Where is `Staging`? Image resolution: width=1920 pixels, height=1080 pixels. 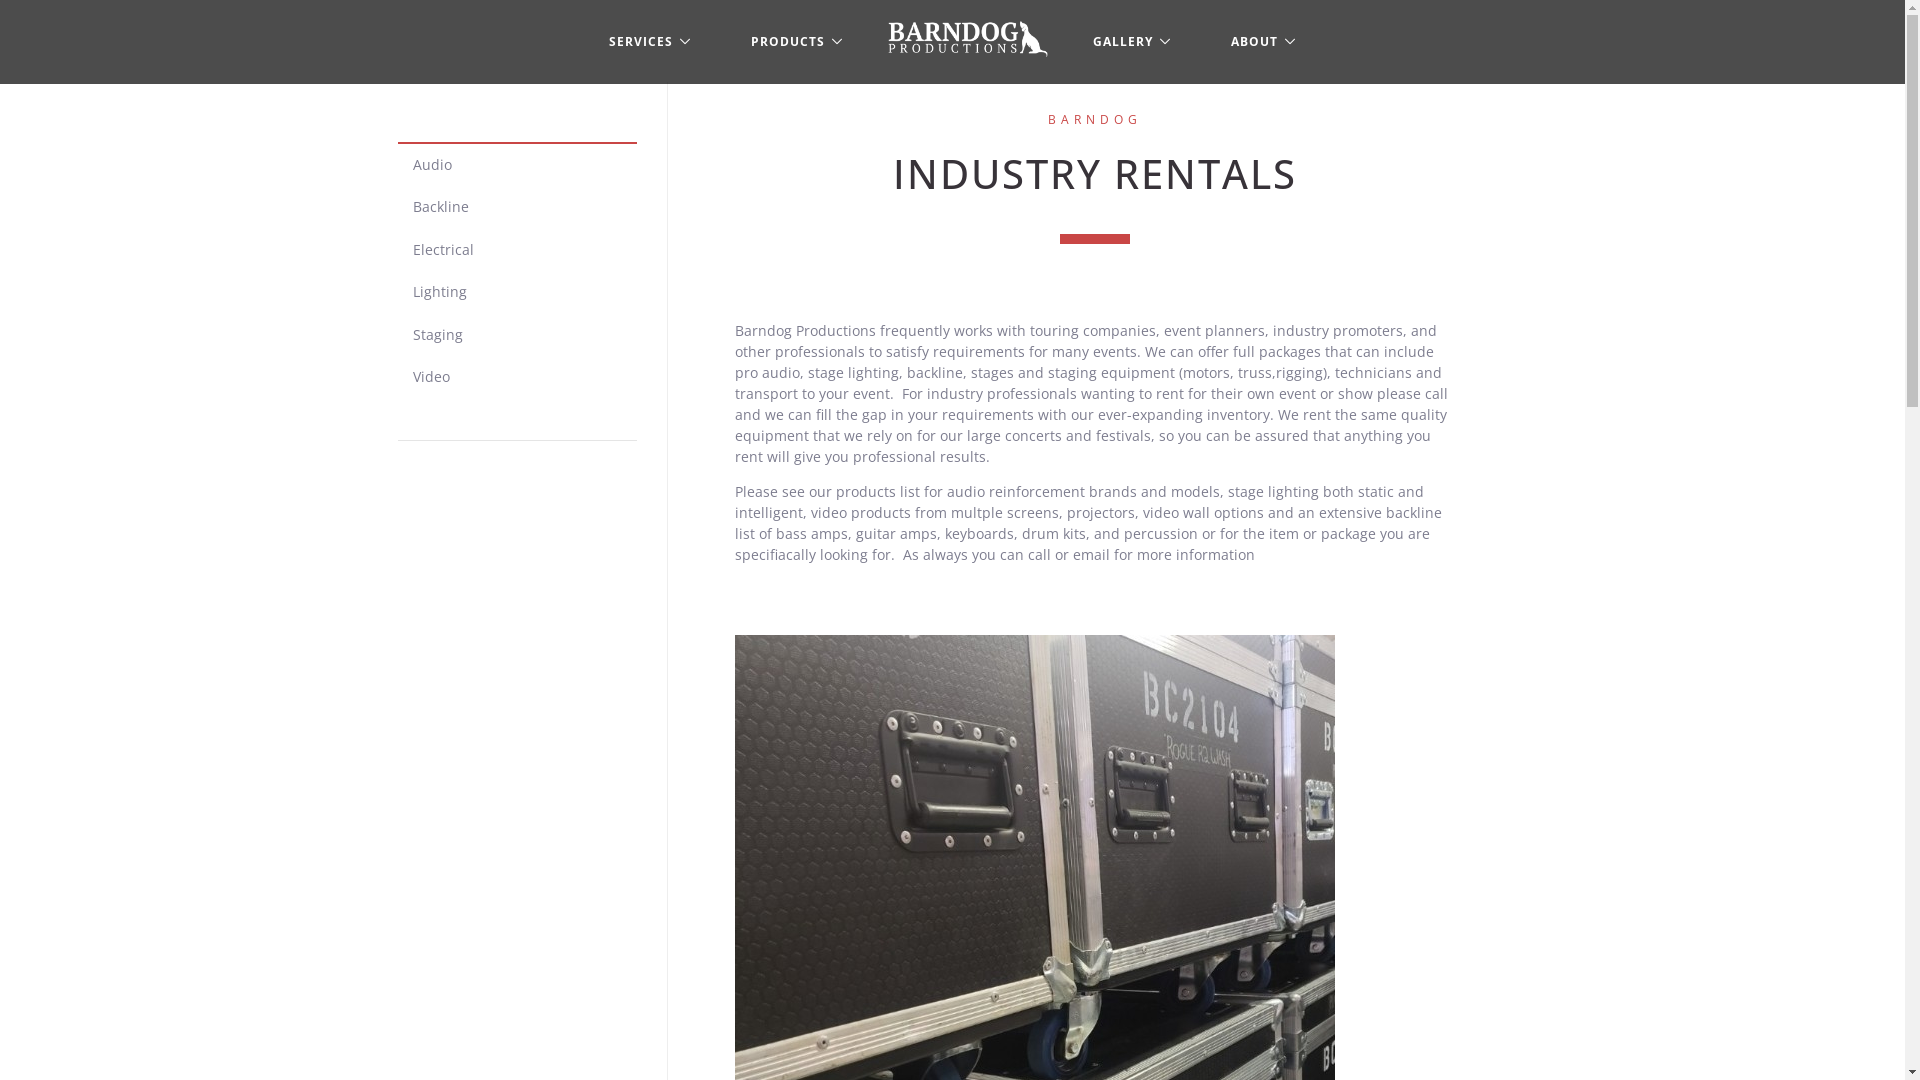
Staging is located at coordinates (516, 335).